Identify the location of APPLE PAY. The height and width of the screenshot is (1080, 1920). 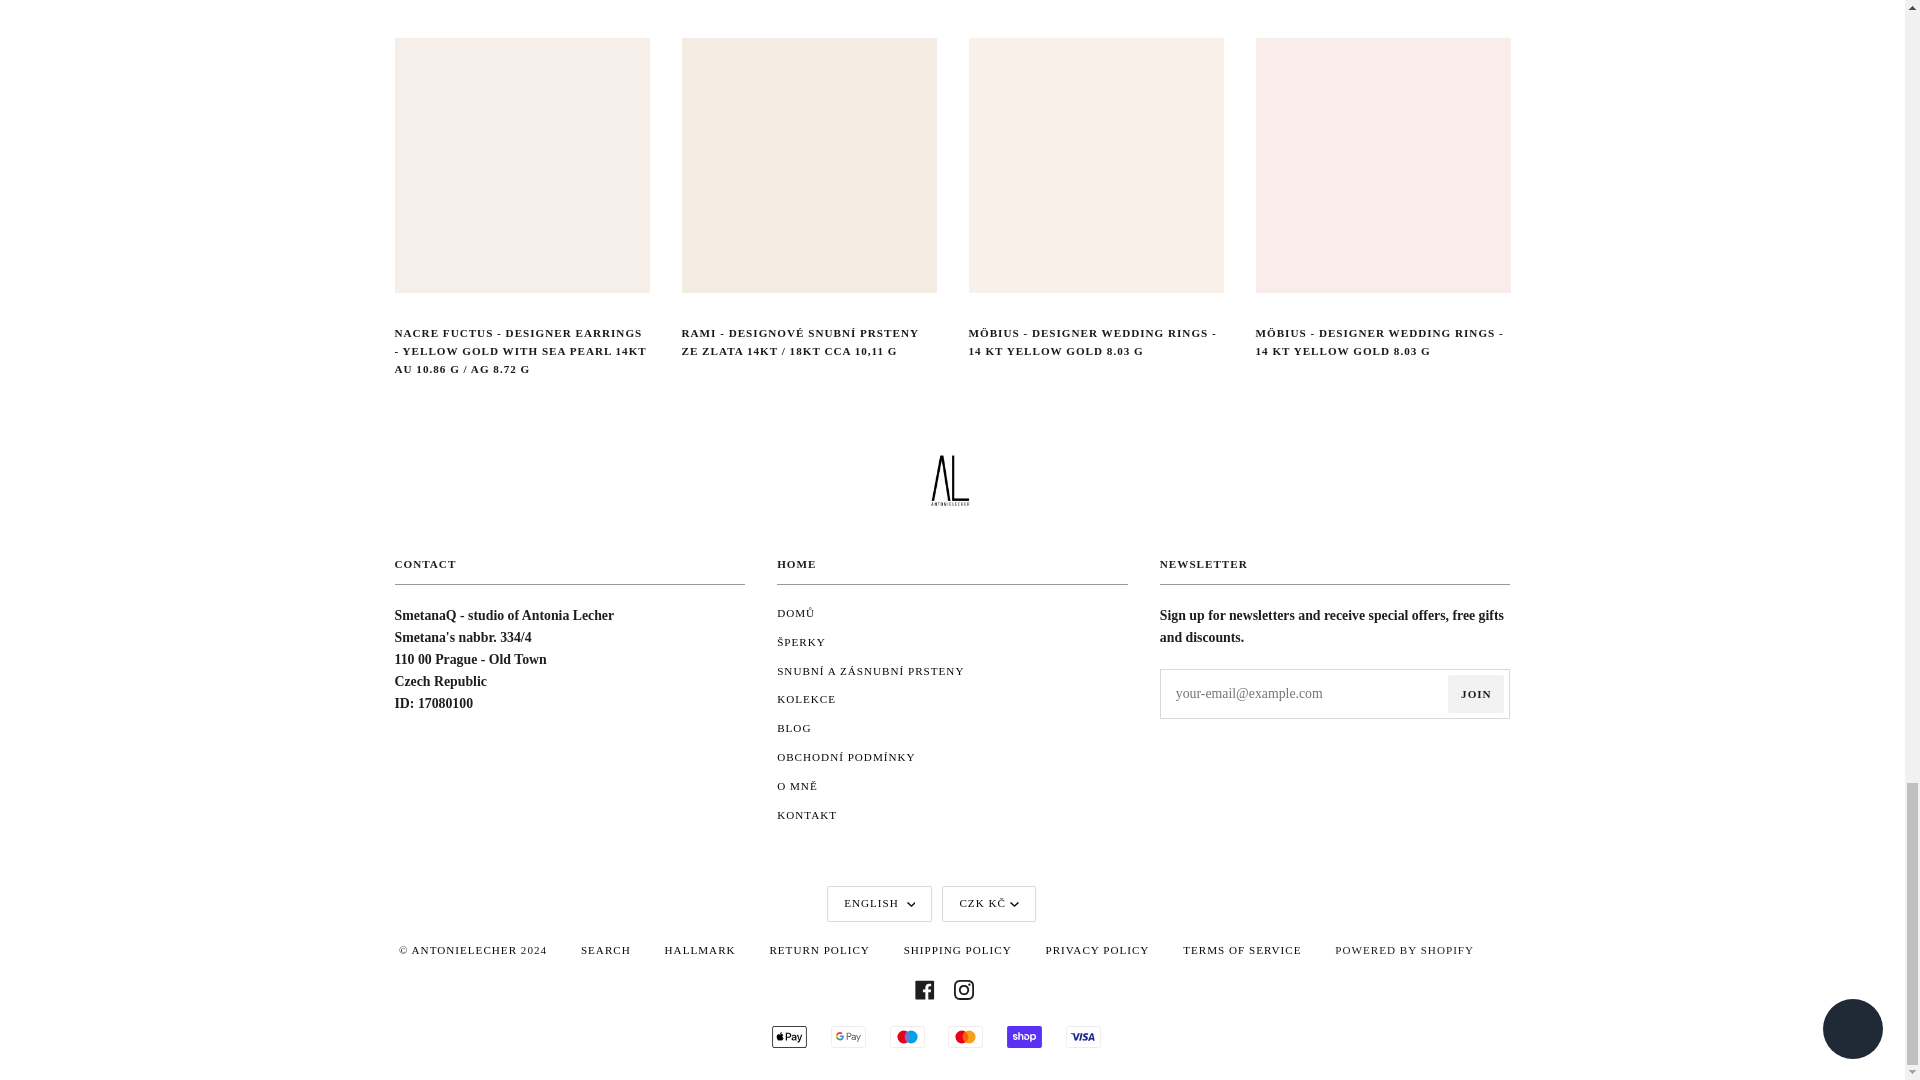
(788, 1036).